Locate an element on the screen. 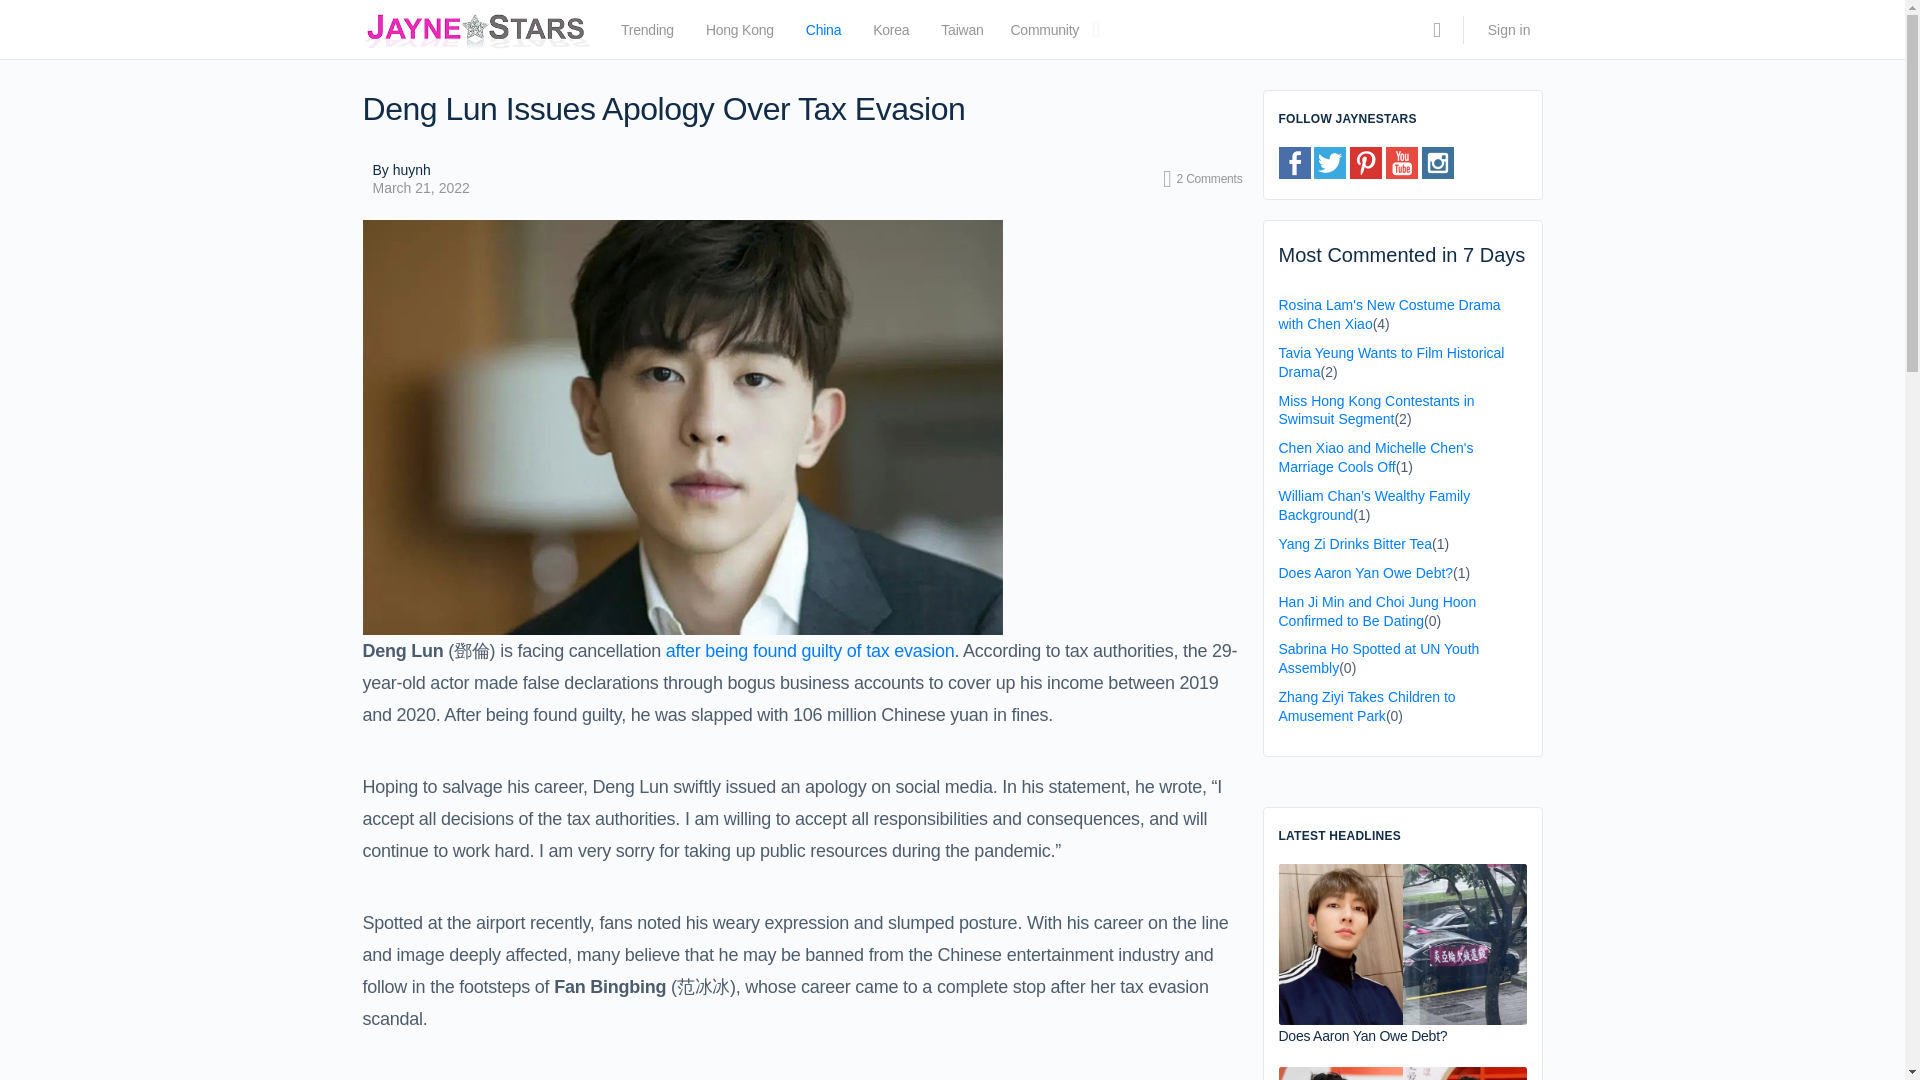 This screenshot has height=1080, width=1920. March 21, 2022 is located at coordinates (420, 188).